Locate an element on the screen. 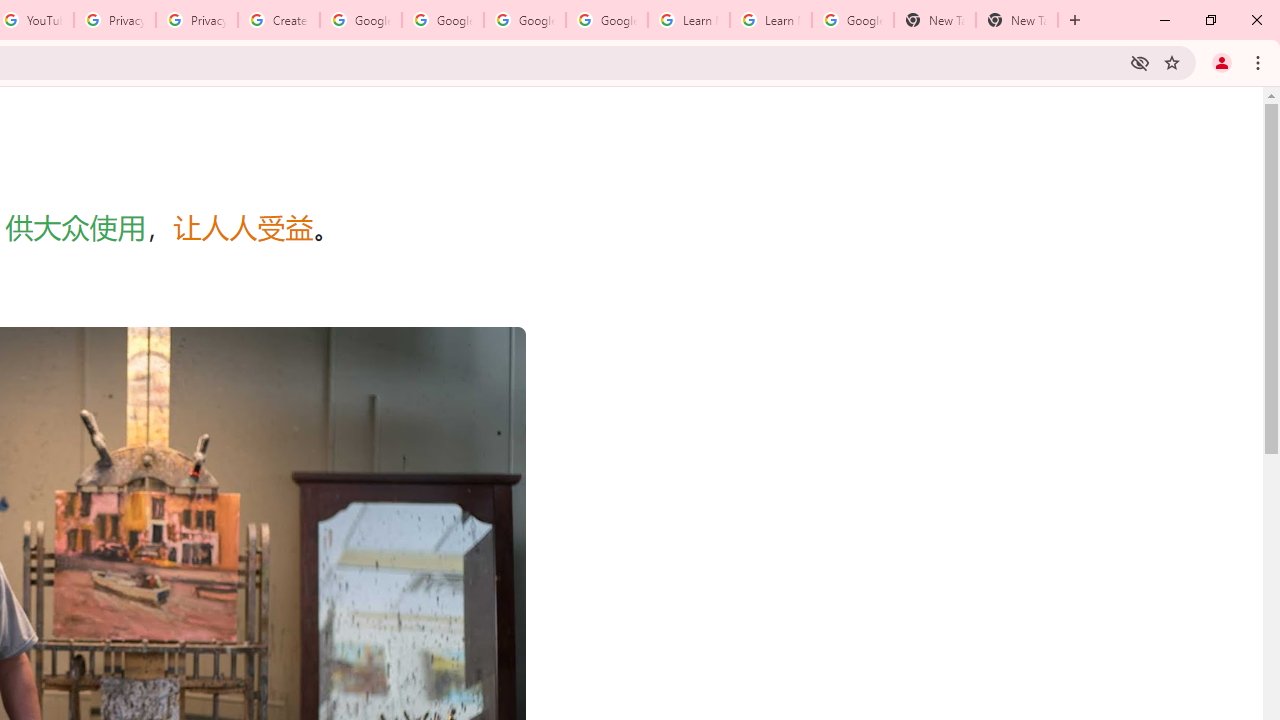 This screenshot has height=720, width=1280. Create your Google Account is located at coordinates (278, 20).